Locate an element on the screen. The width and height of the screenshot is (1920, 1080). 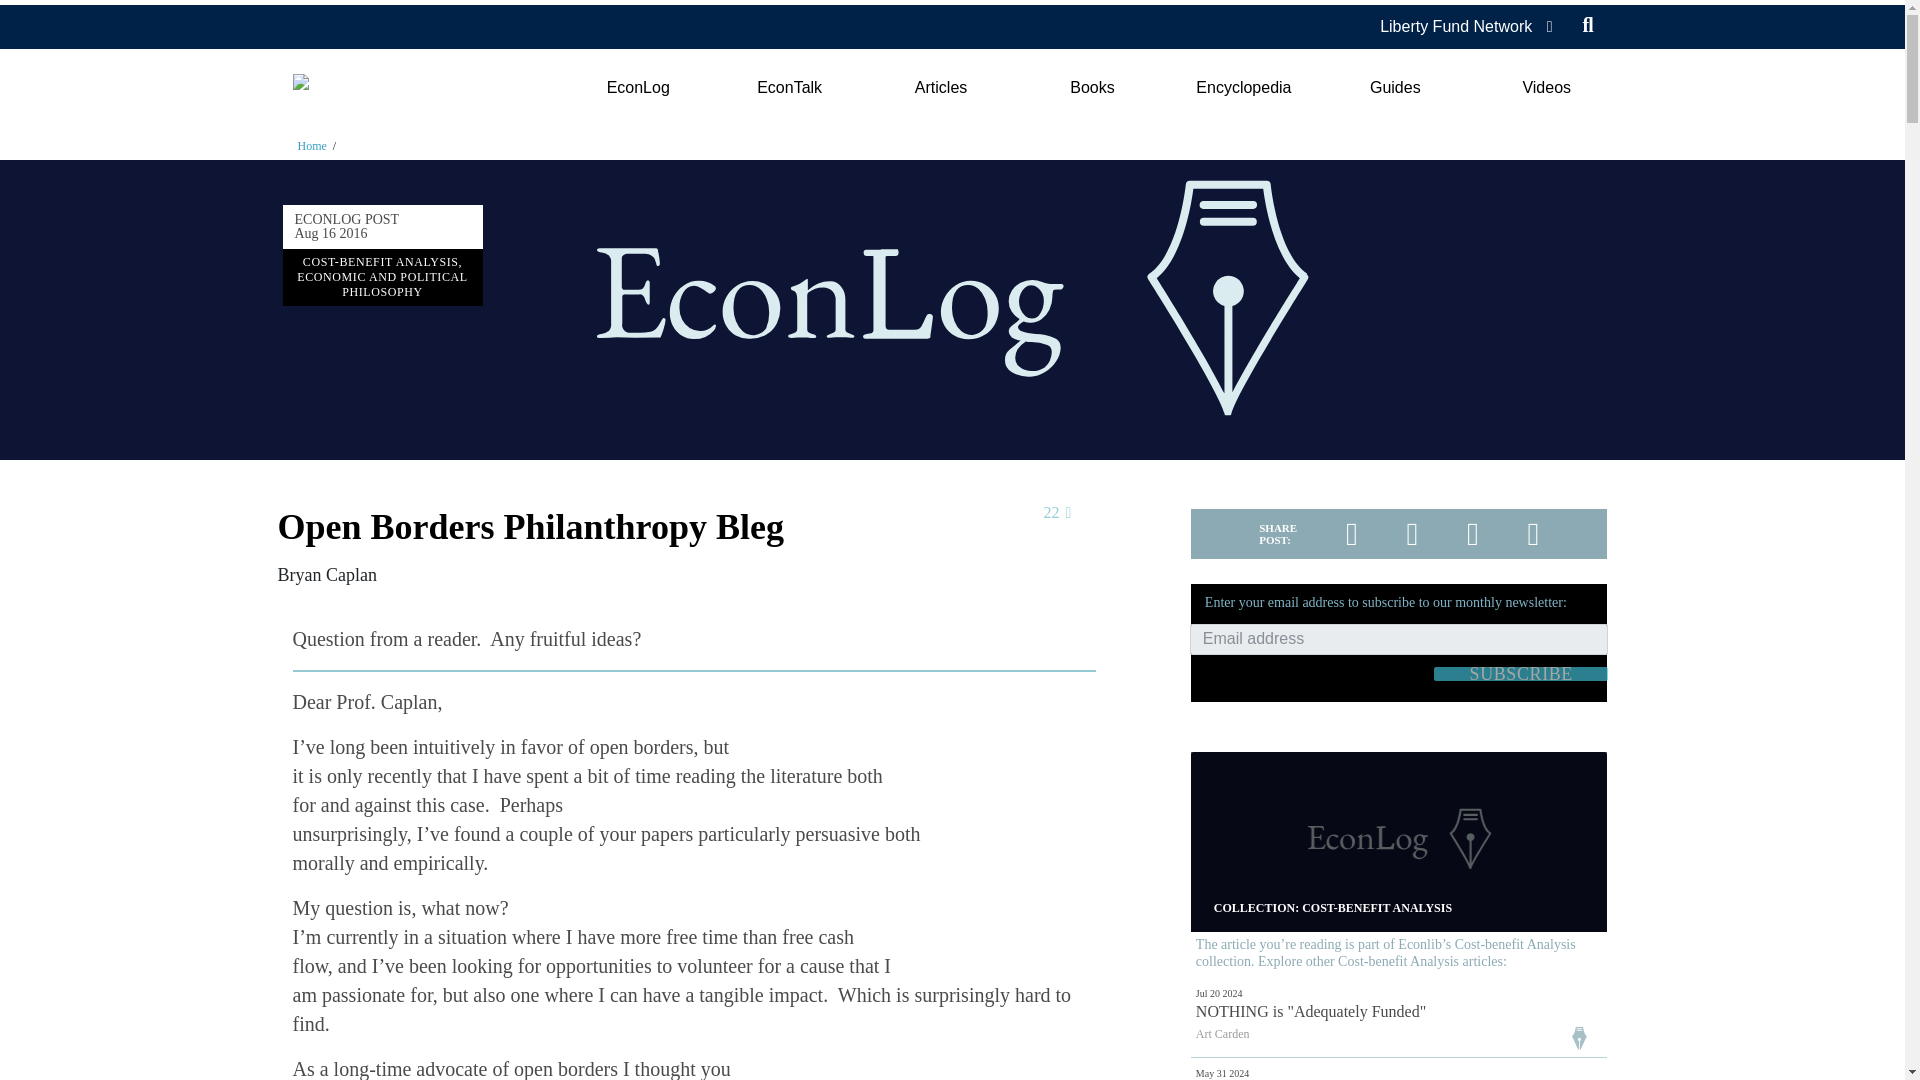
Articles is located at coordinates (940, 88).